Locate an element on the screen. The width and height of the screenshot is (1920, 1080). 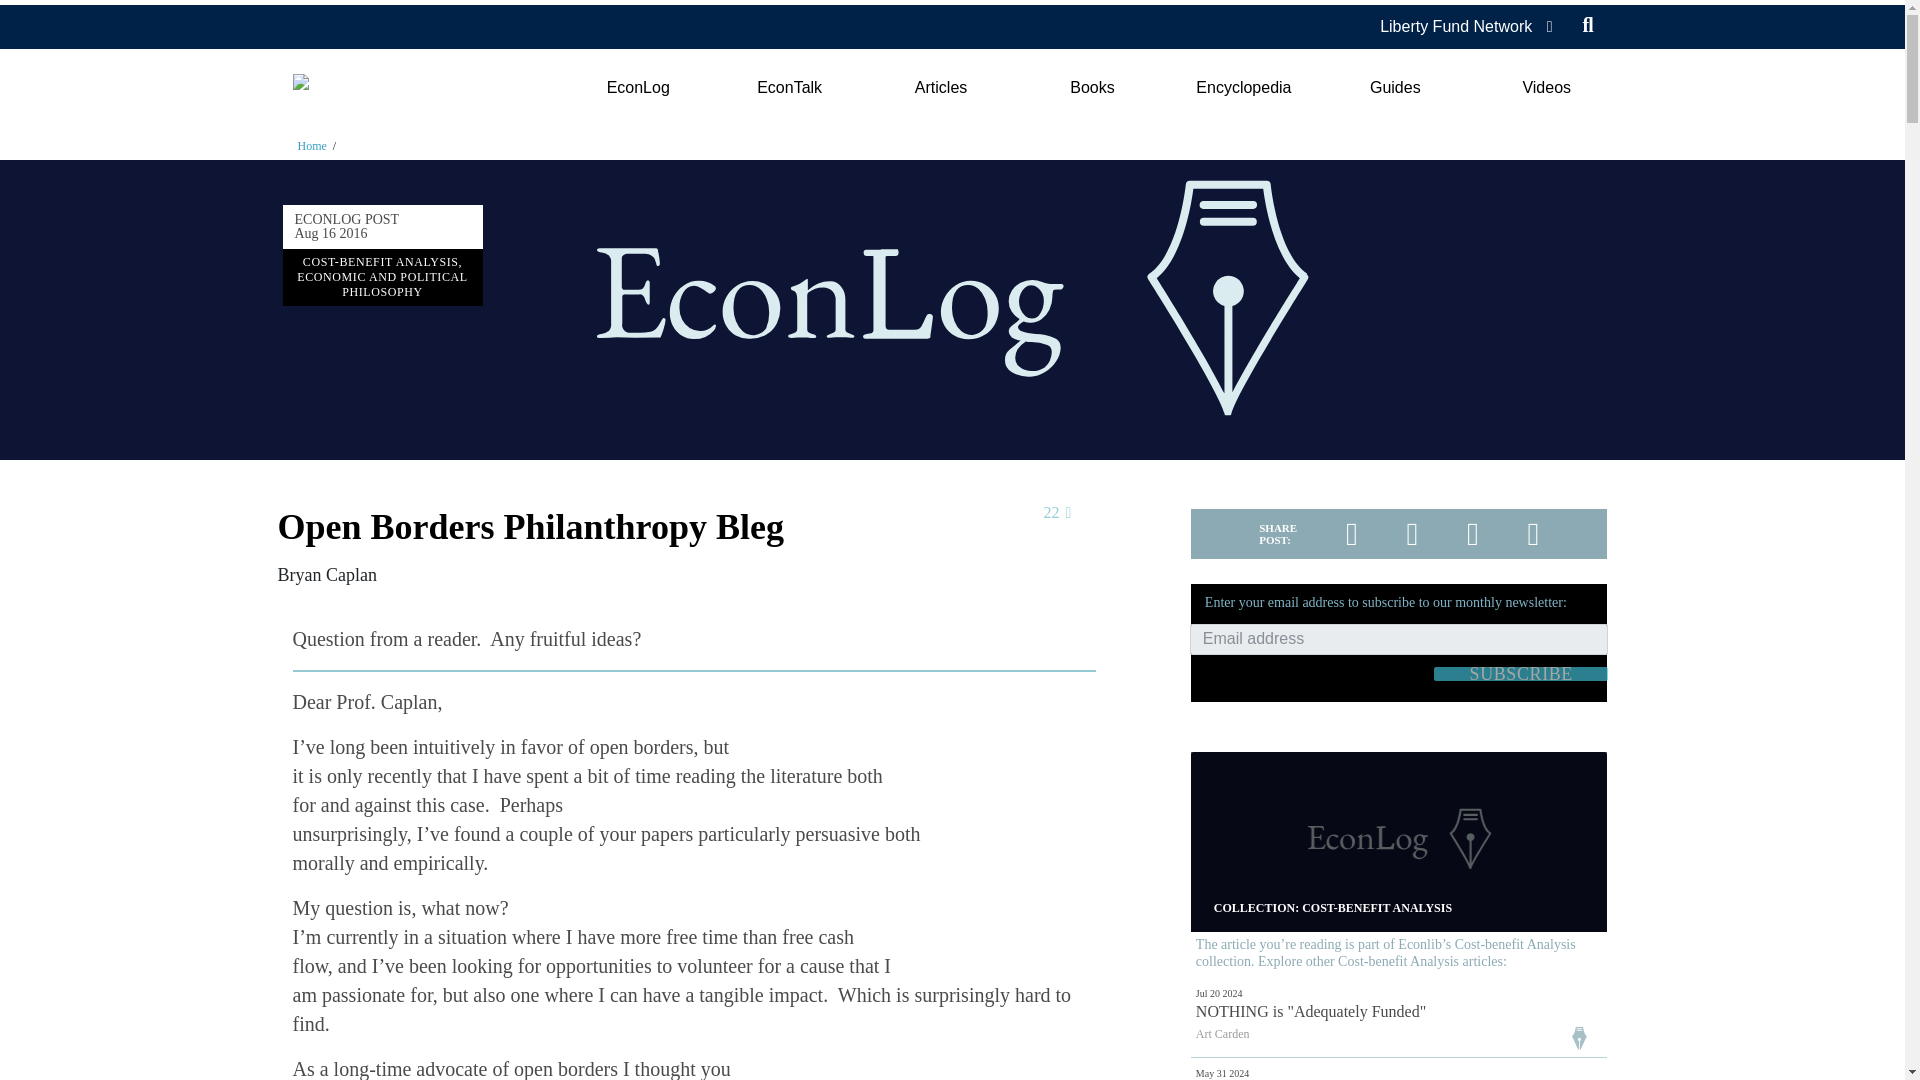
Articles is located at coordinates (940, 88).